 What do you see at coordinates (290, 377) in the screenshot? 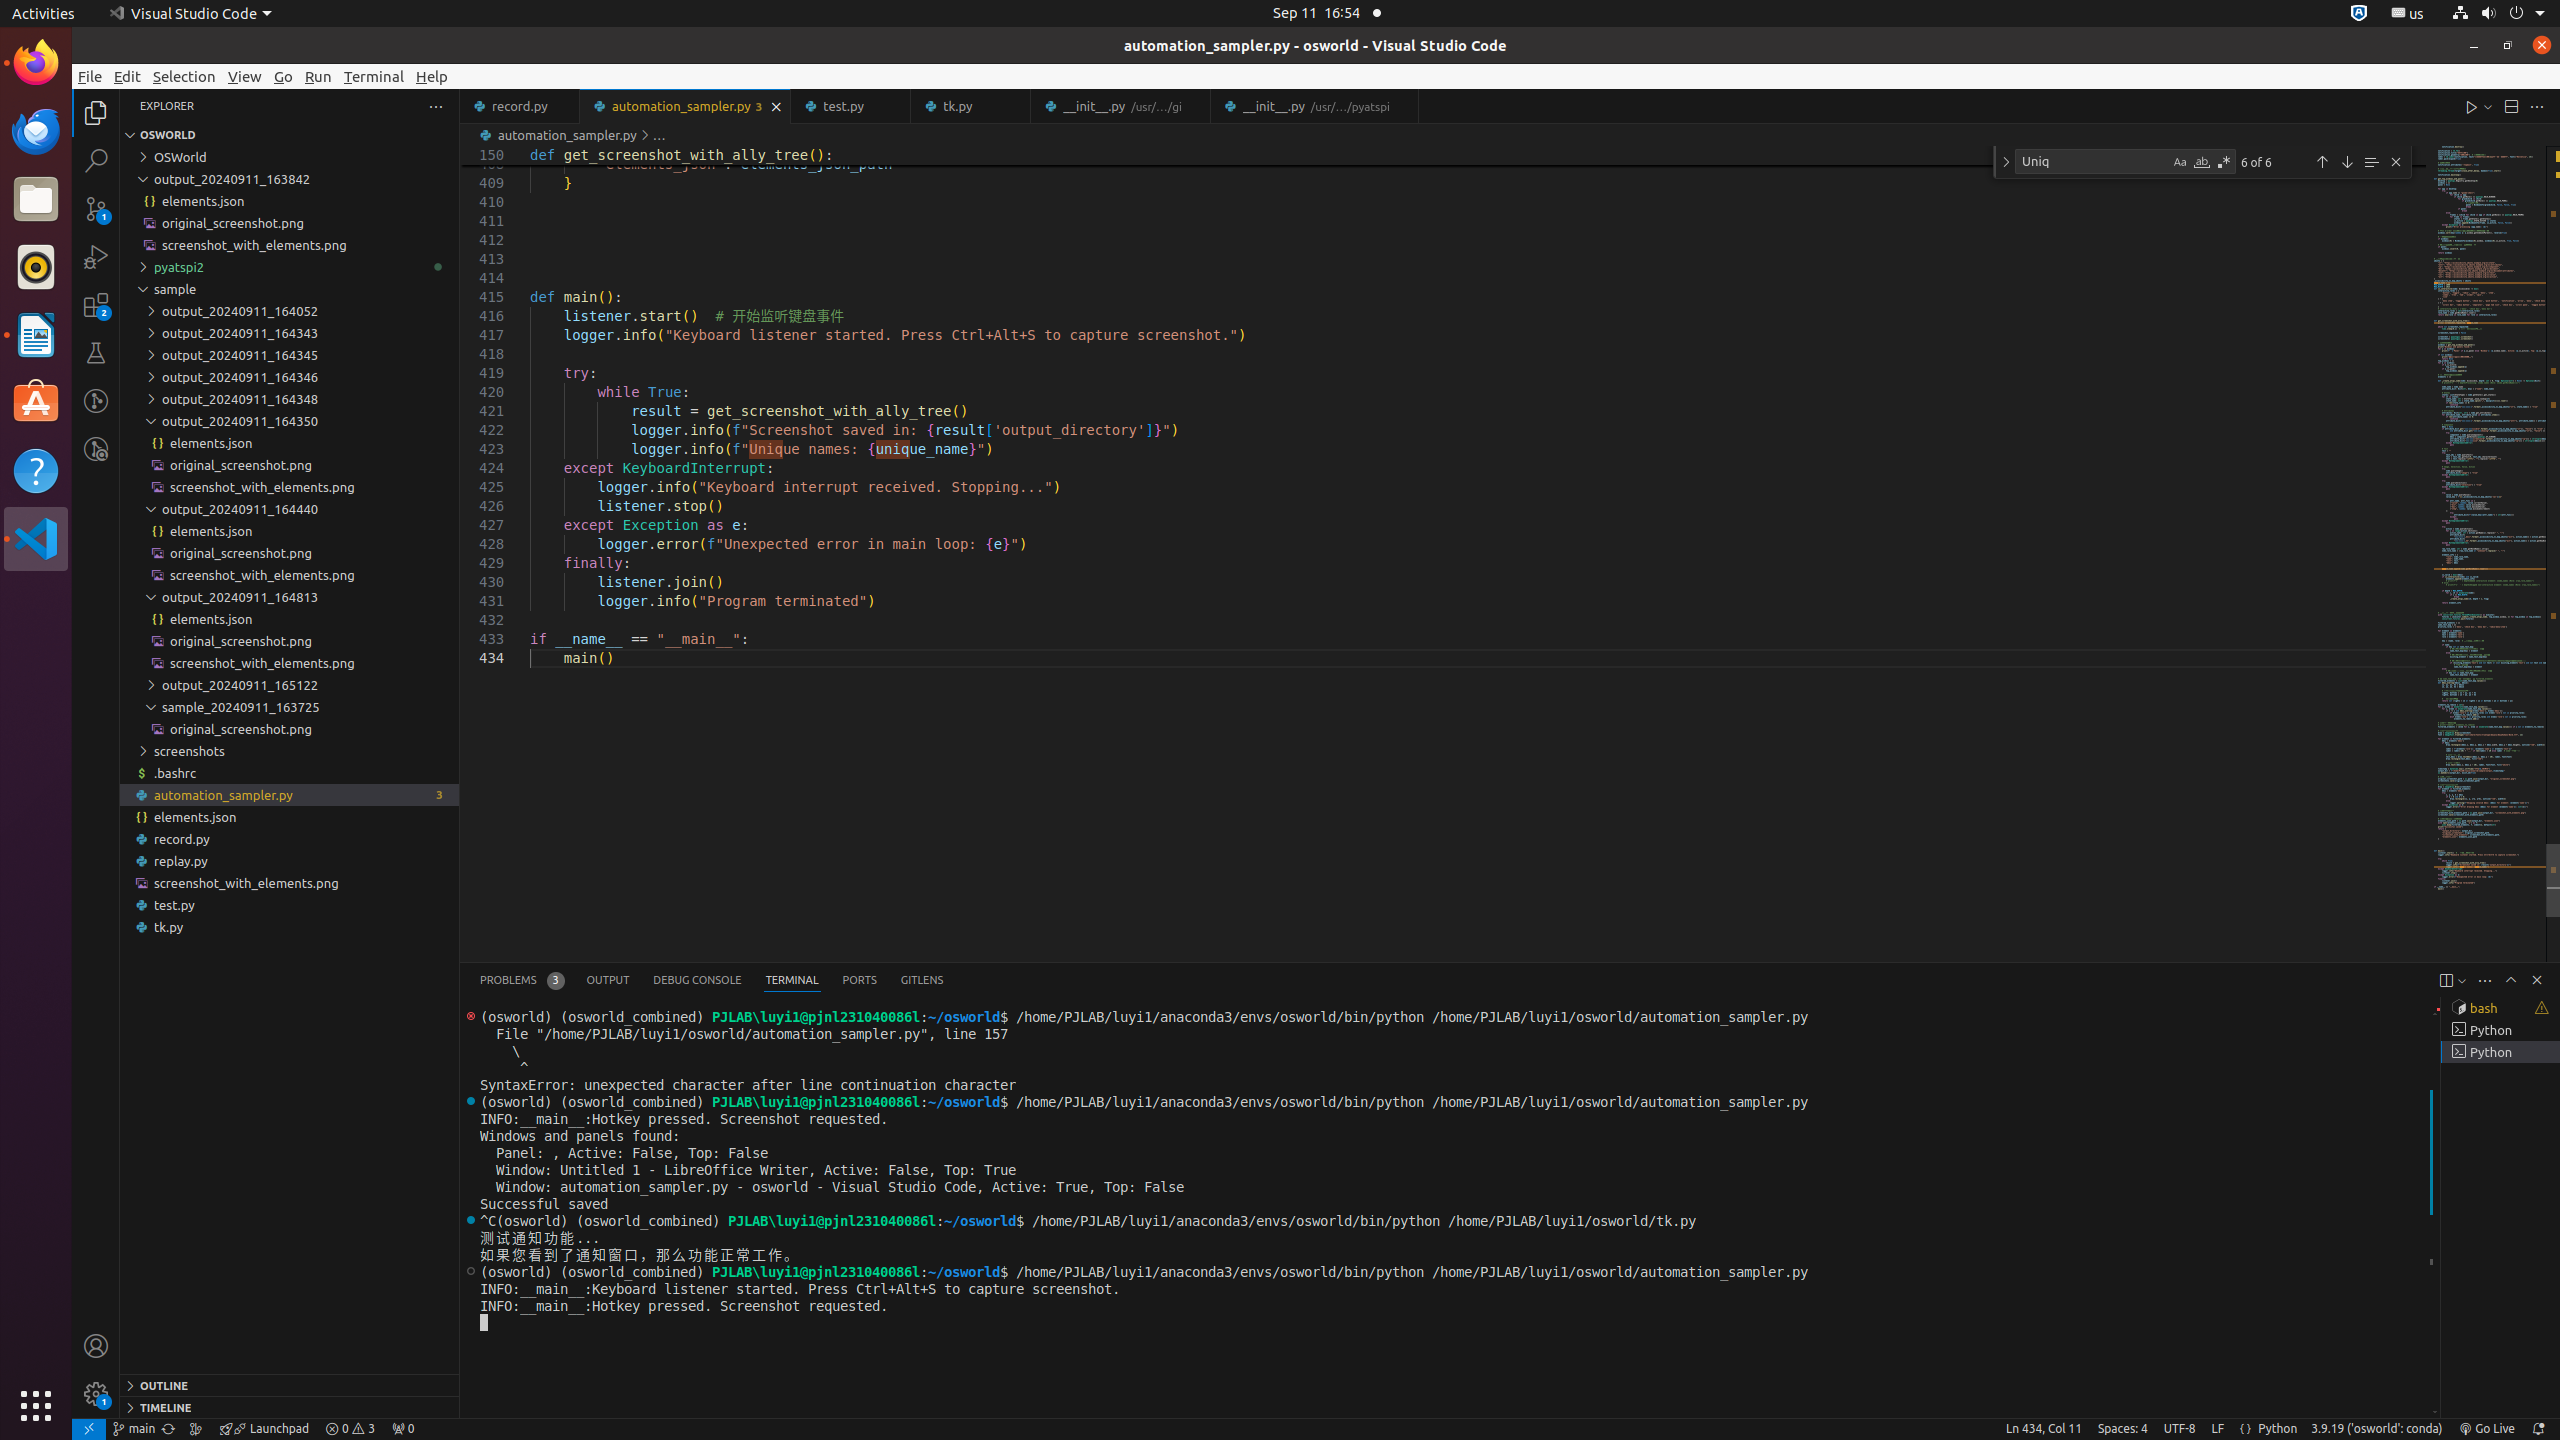
I see `output_20240911_164346` at bounding box center [290, 377].